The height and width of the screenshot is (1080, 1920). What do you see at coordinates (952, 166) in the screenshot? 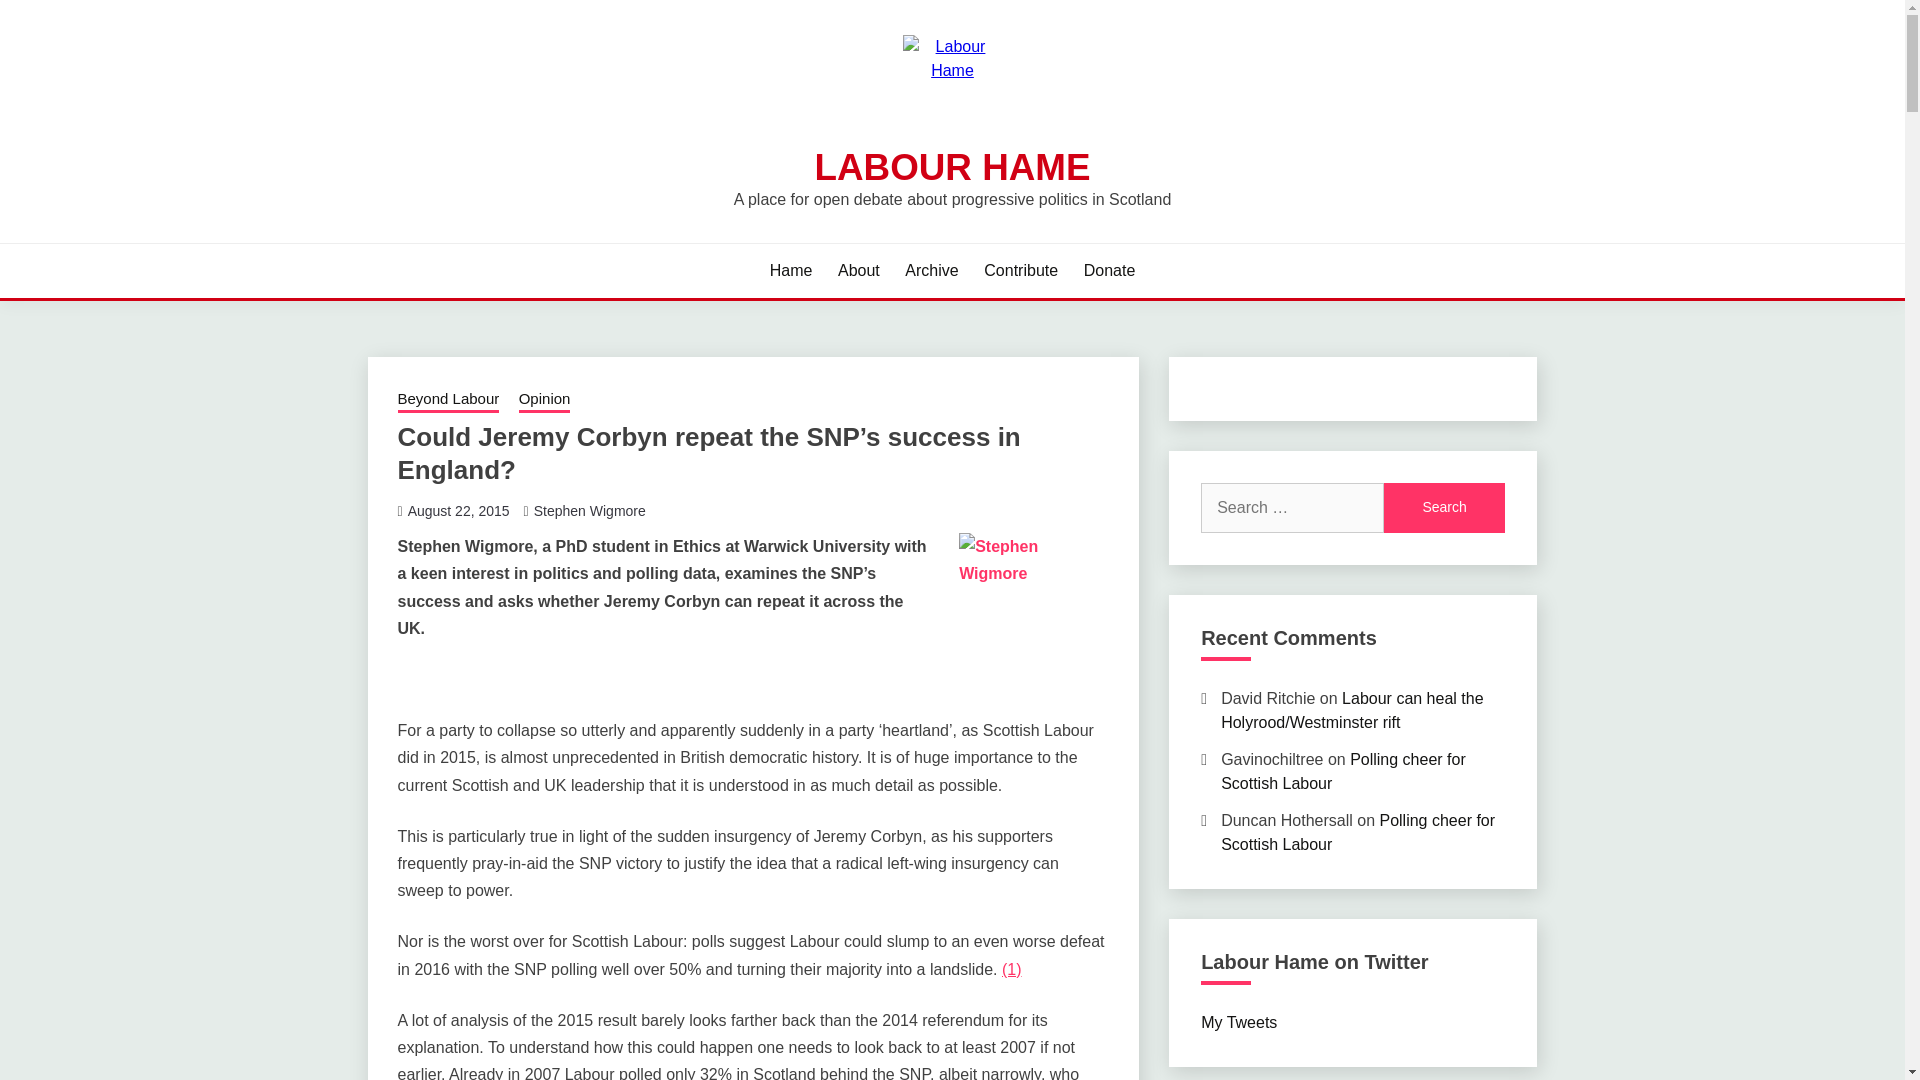
I see `LABOUR HAME` at bounding box center [952, 166].